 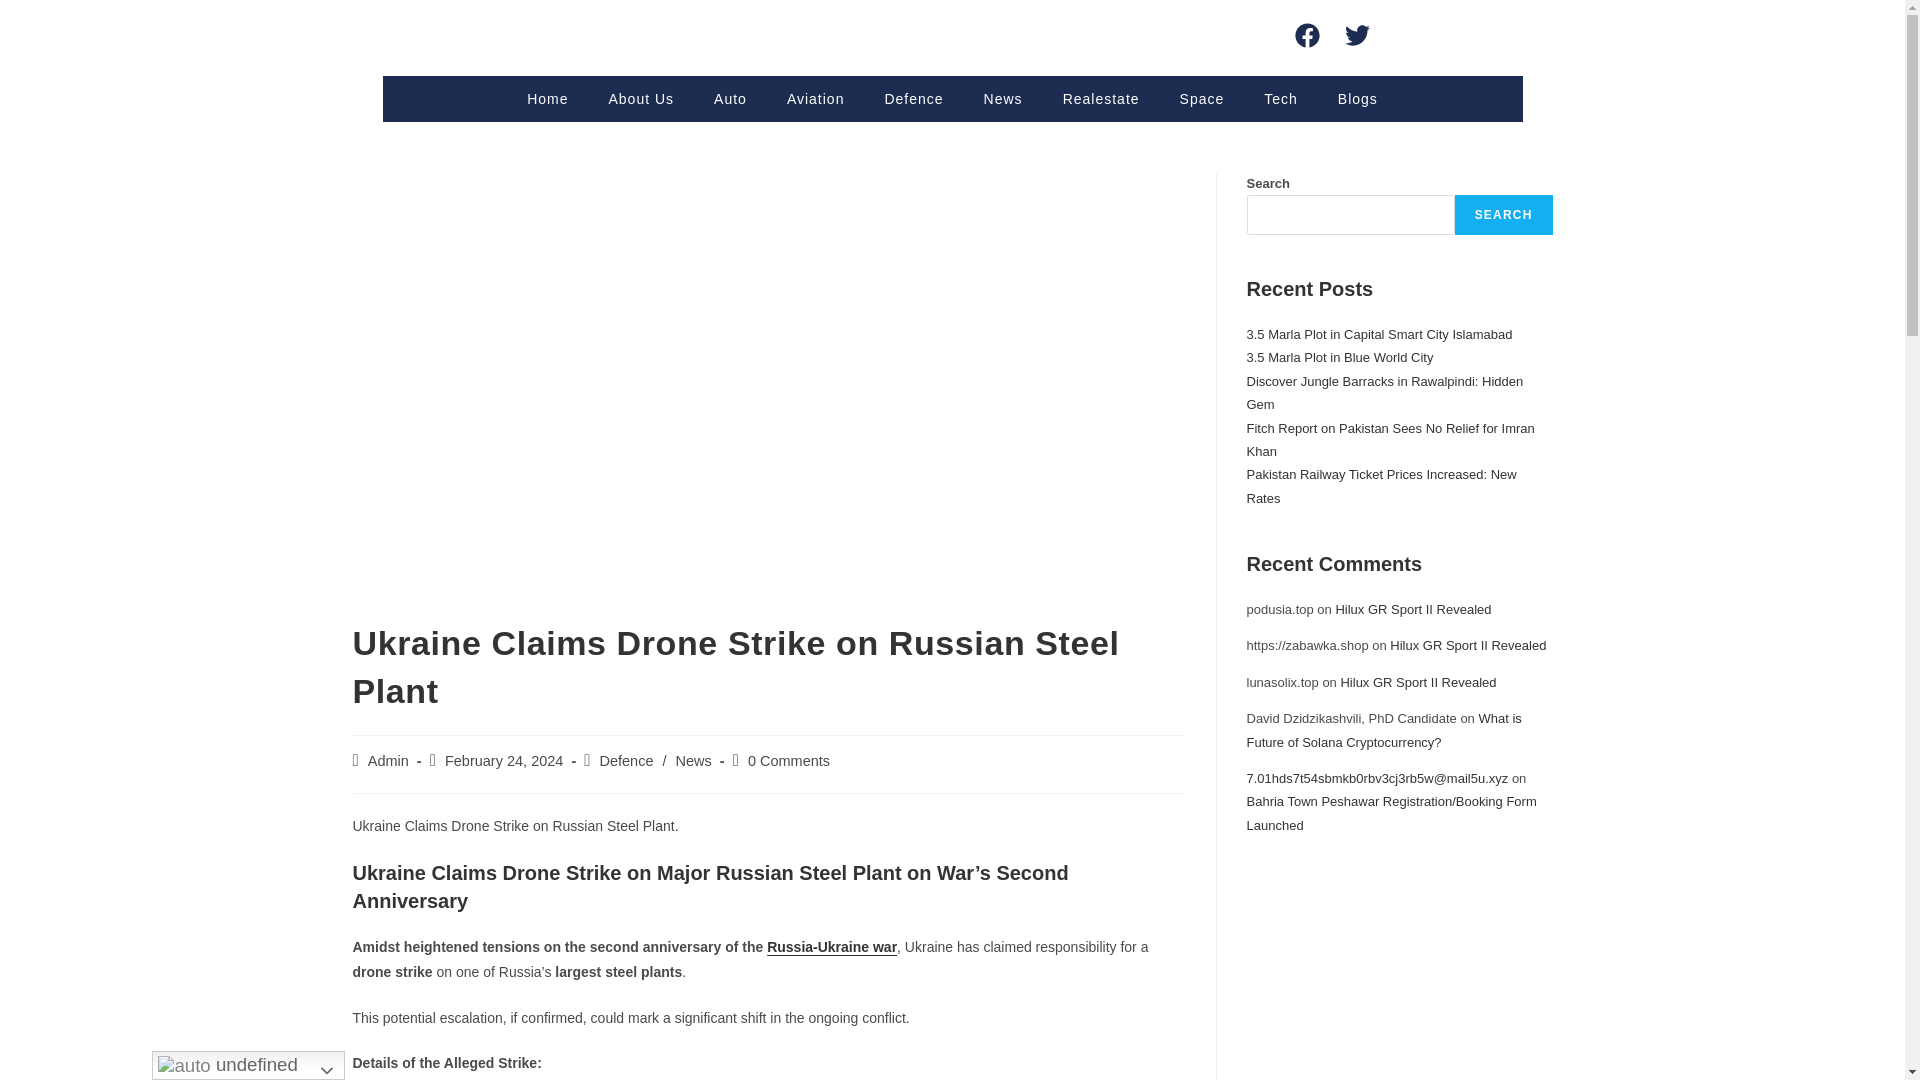 I want to click on Realestate, so click(x=1100, y=98).